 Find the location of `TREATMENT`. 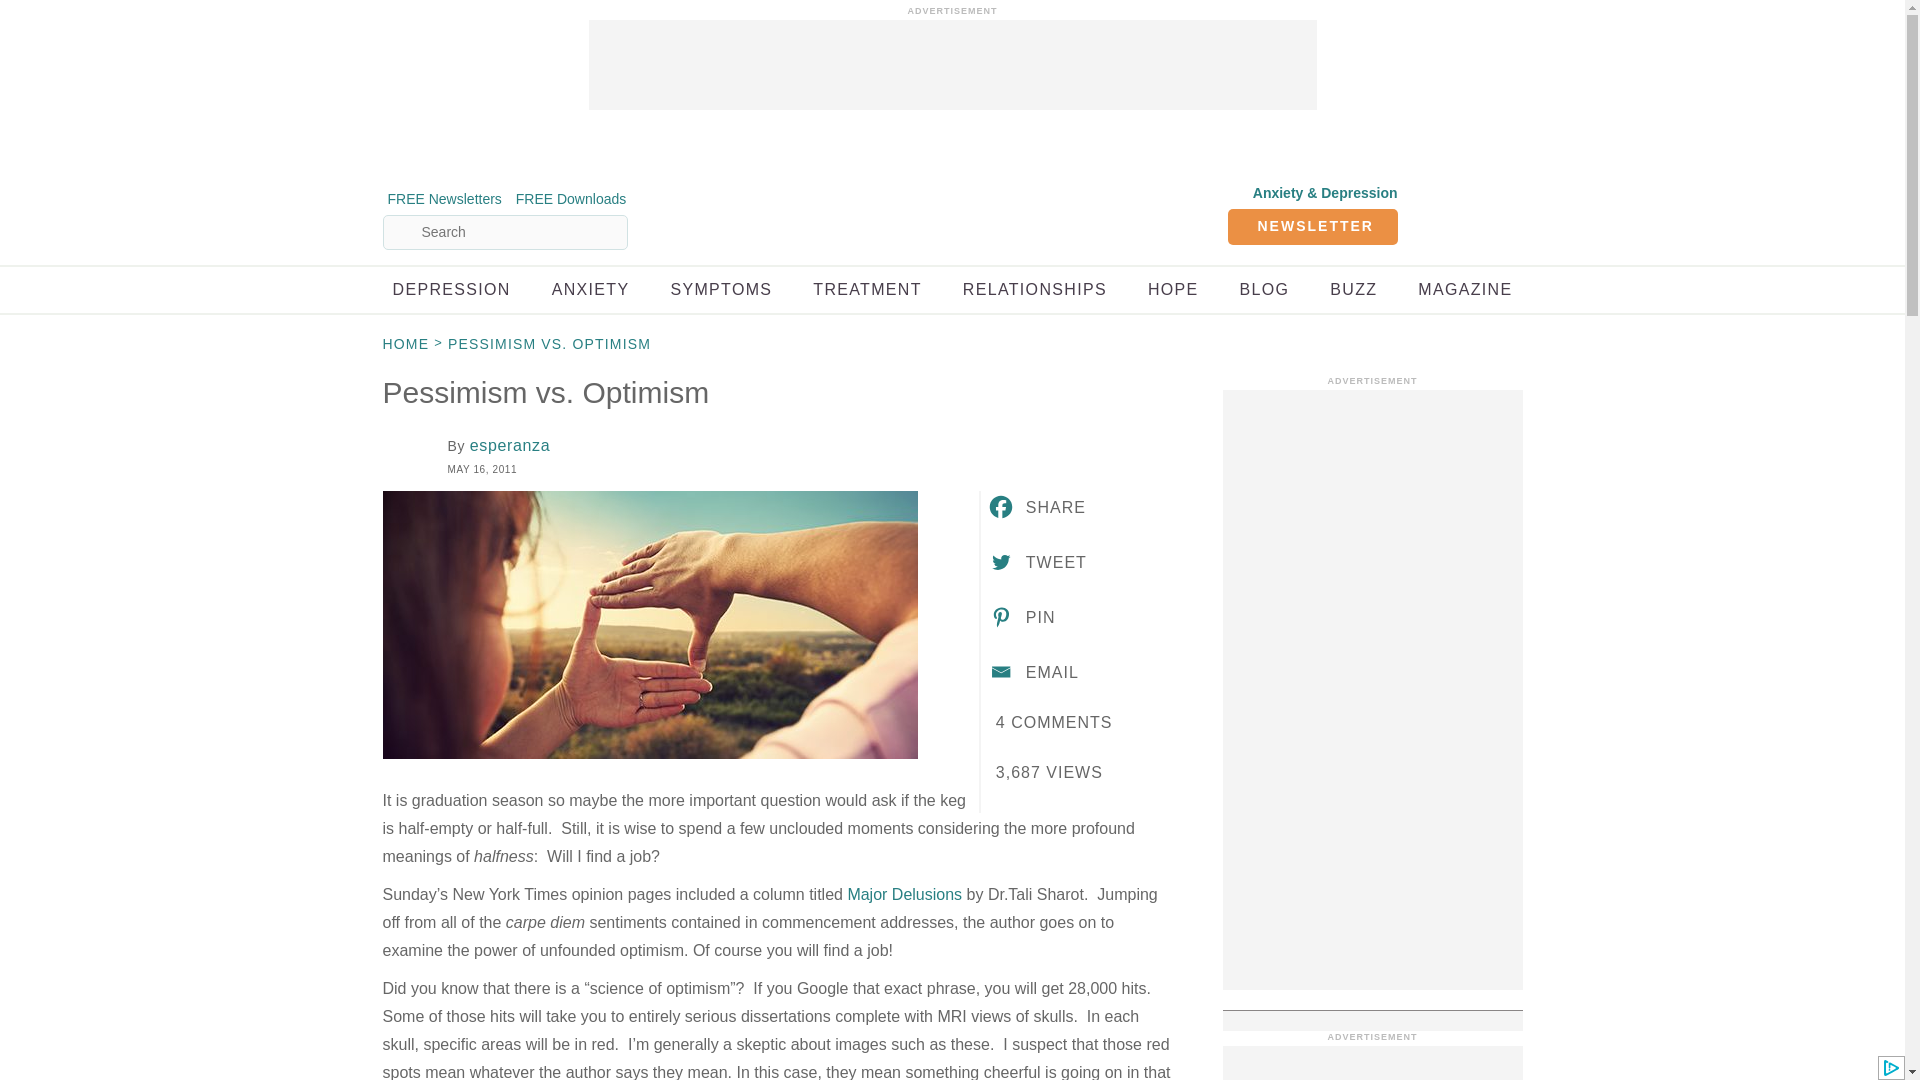

TREATMENT is located at coordinates (866, 289).